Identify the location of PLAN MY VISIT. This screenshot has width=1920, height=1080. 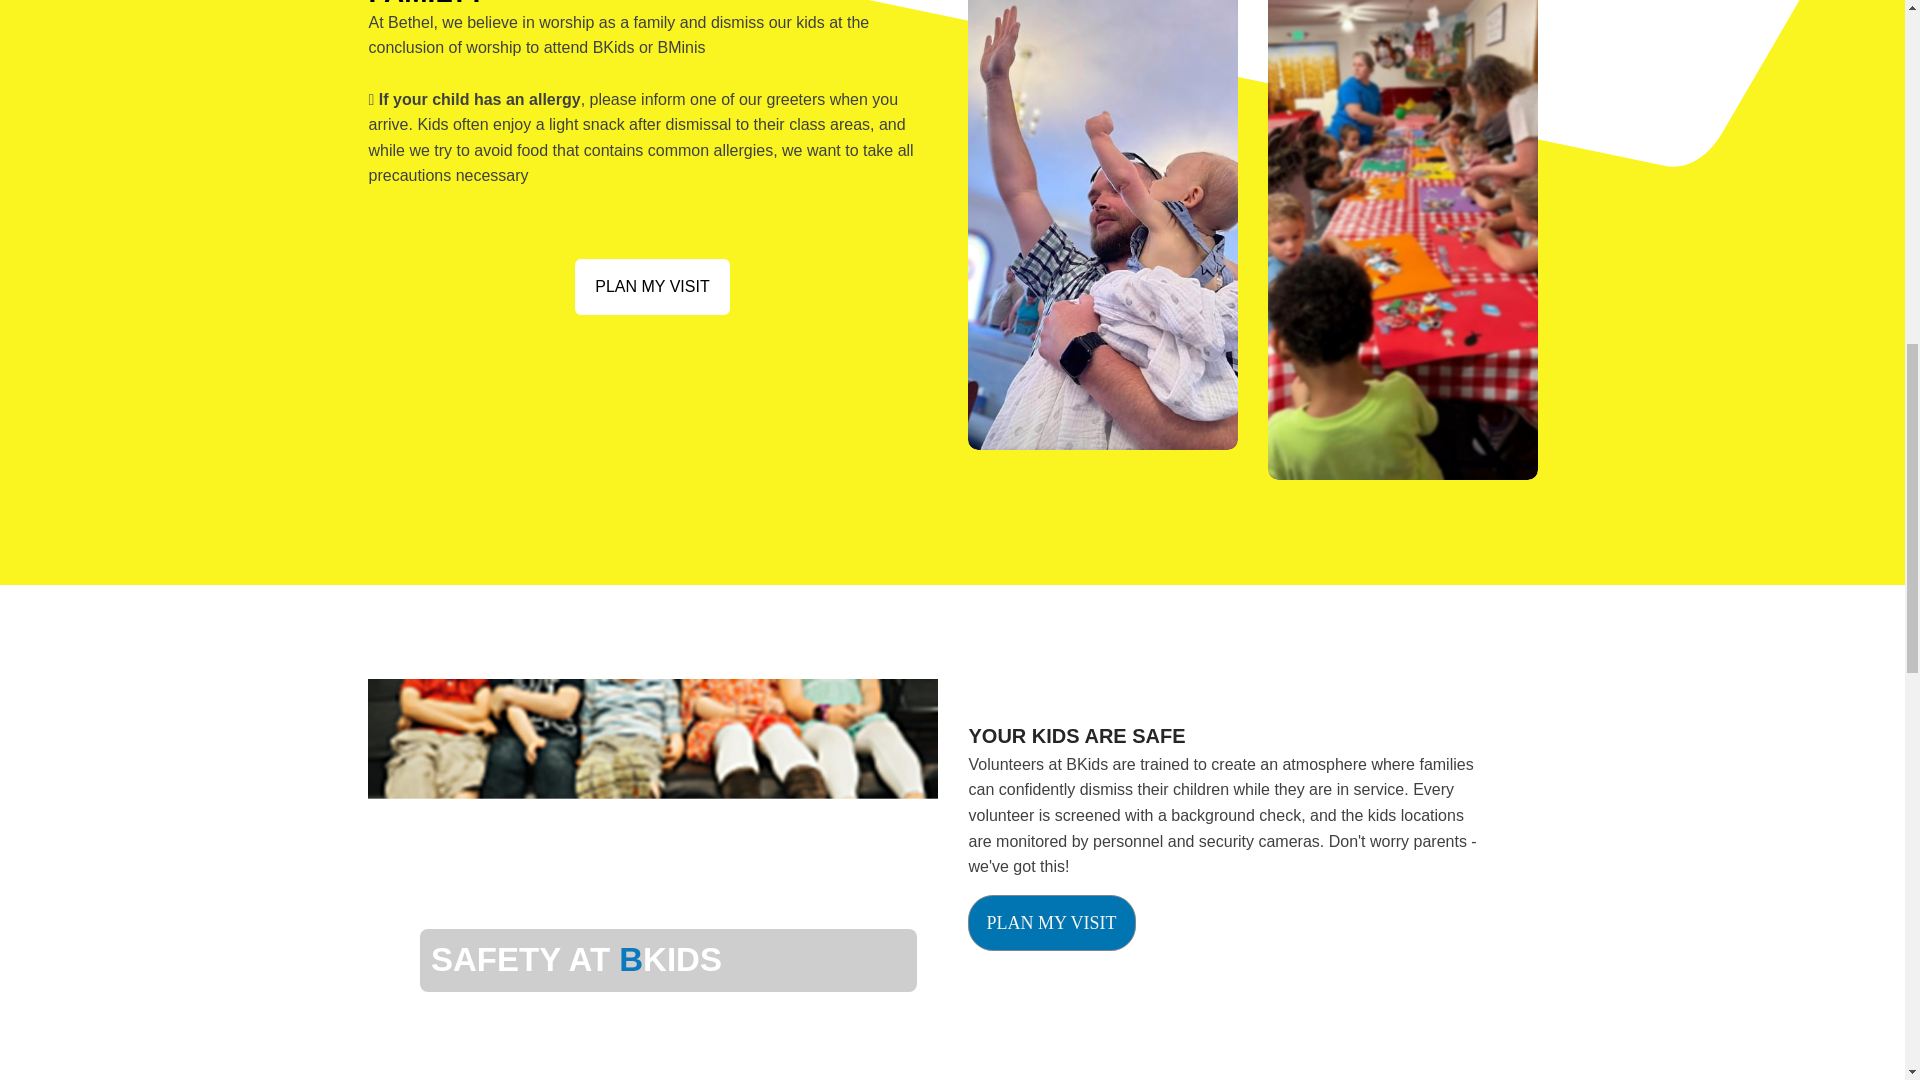
(1052, 923).